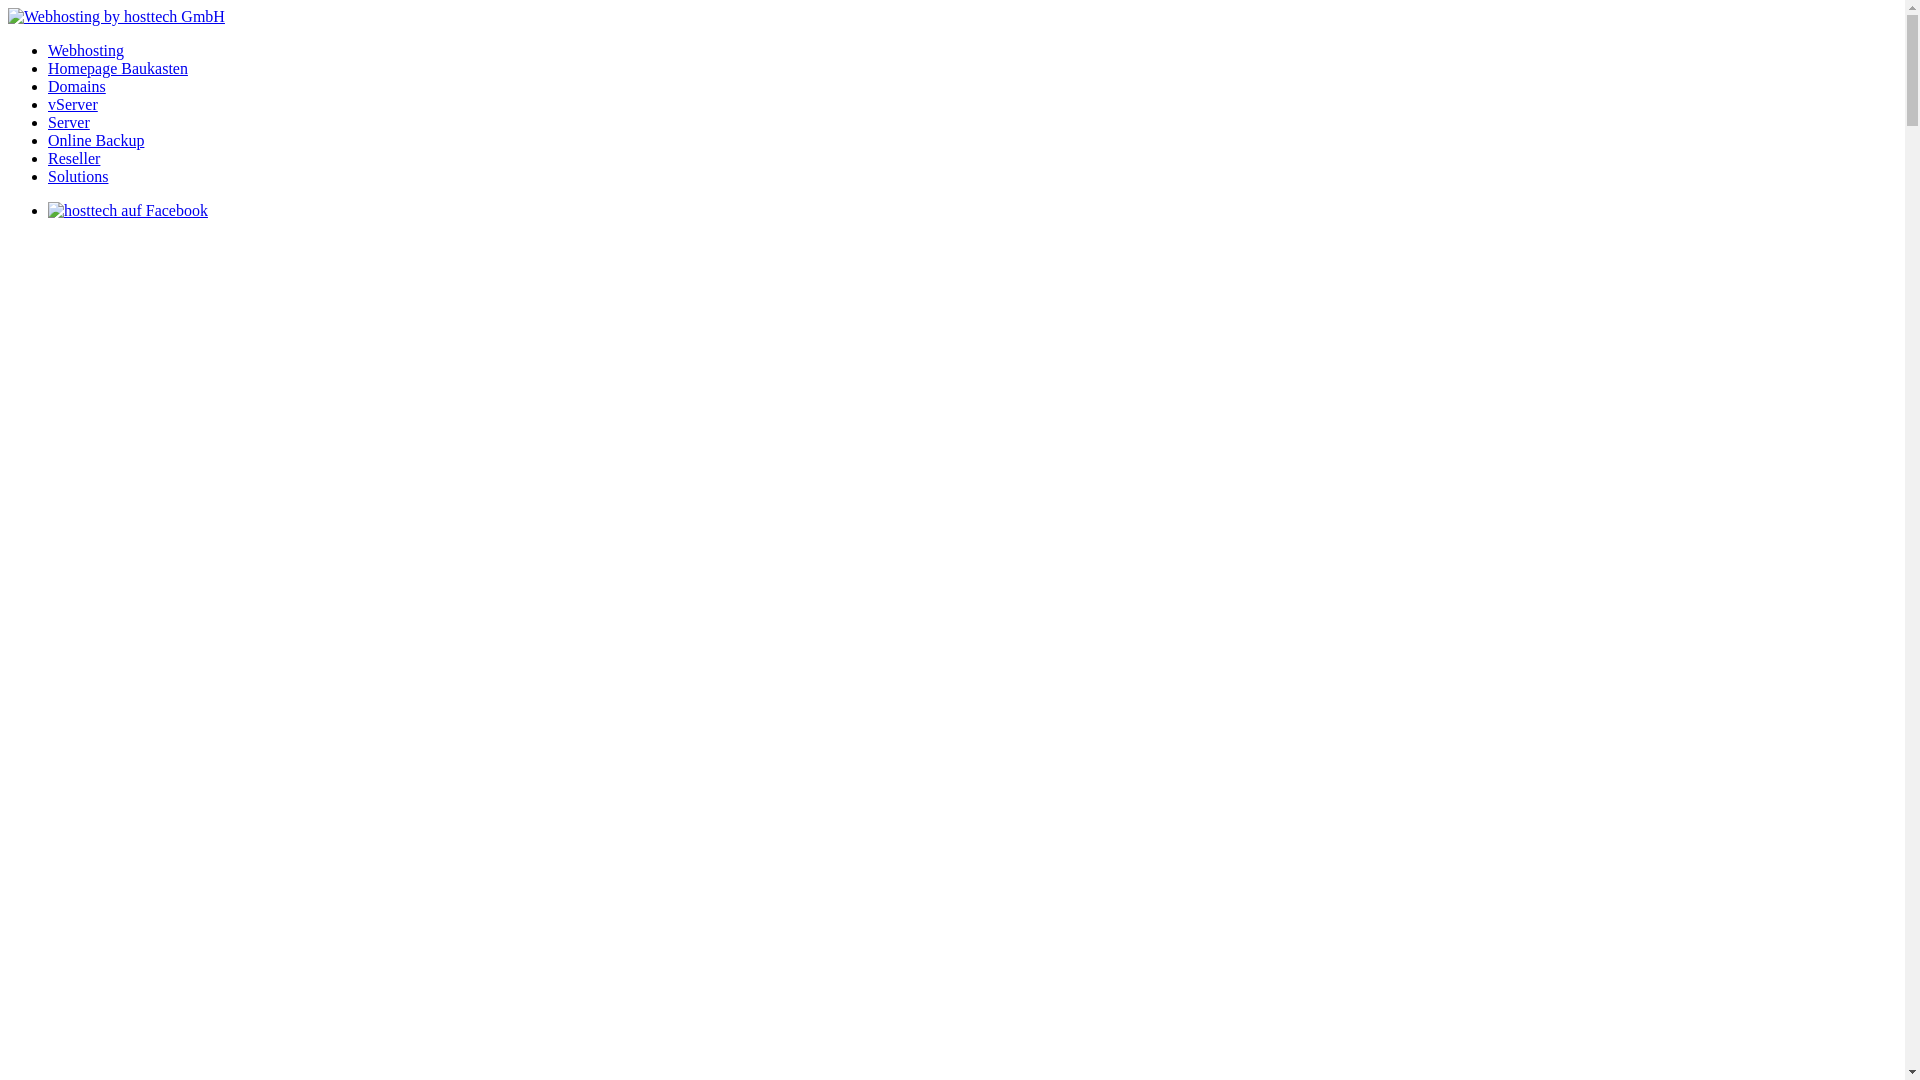 The image size is (1920, 1080). What do you see at coordinates (77, 86) in the screenshot?
I see `Domains` at bounding box center [77, 86].